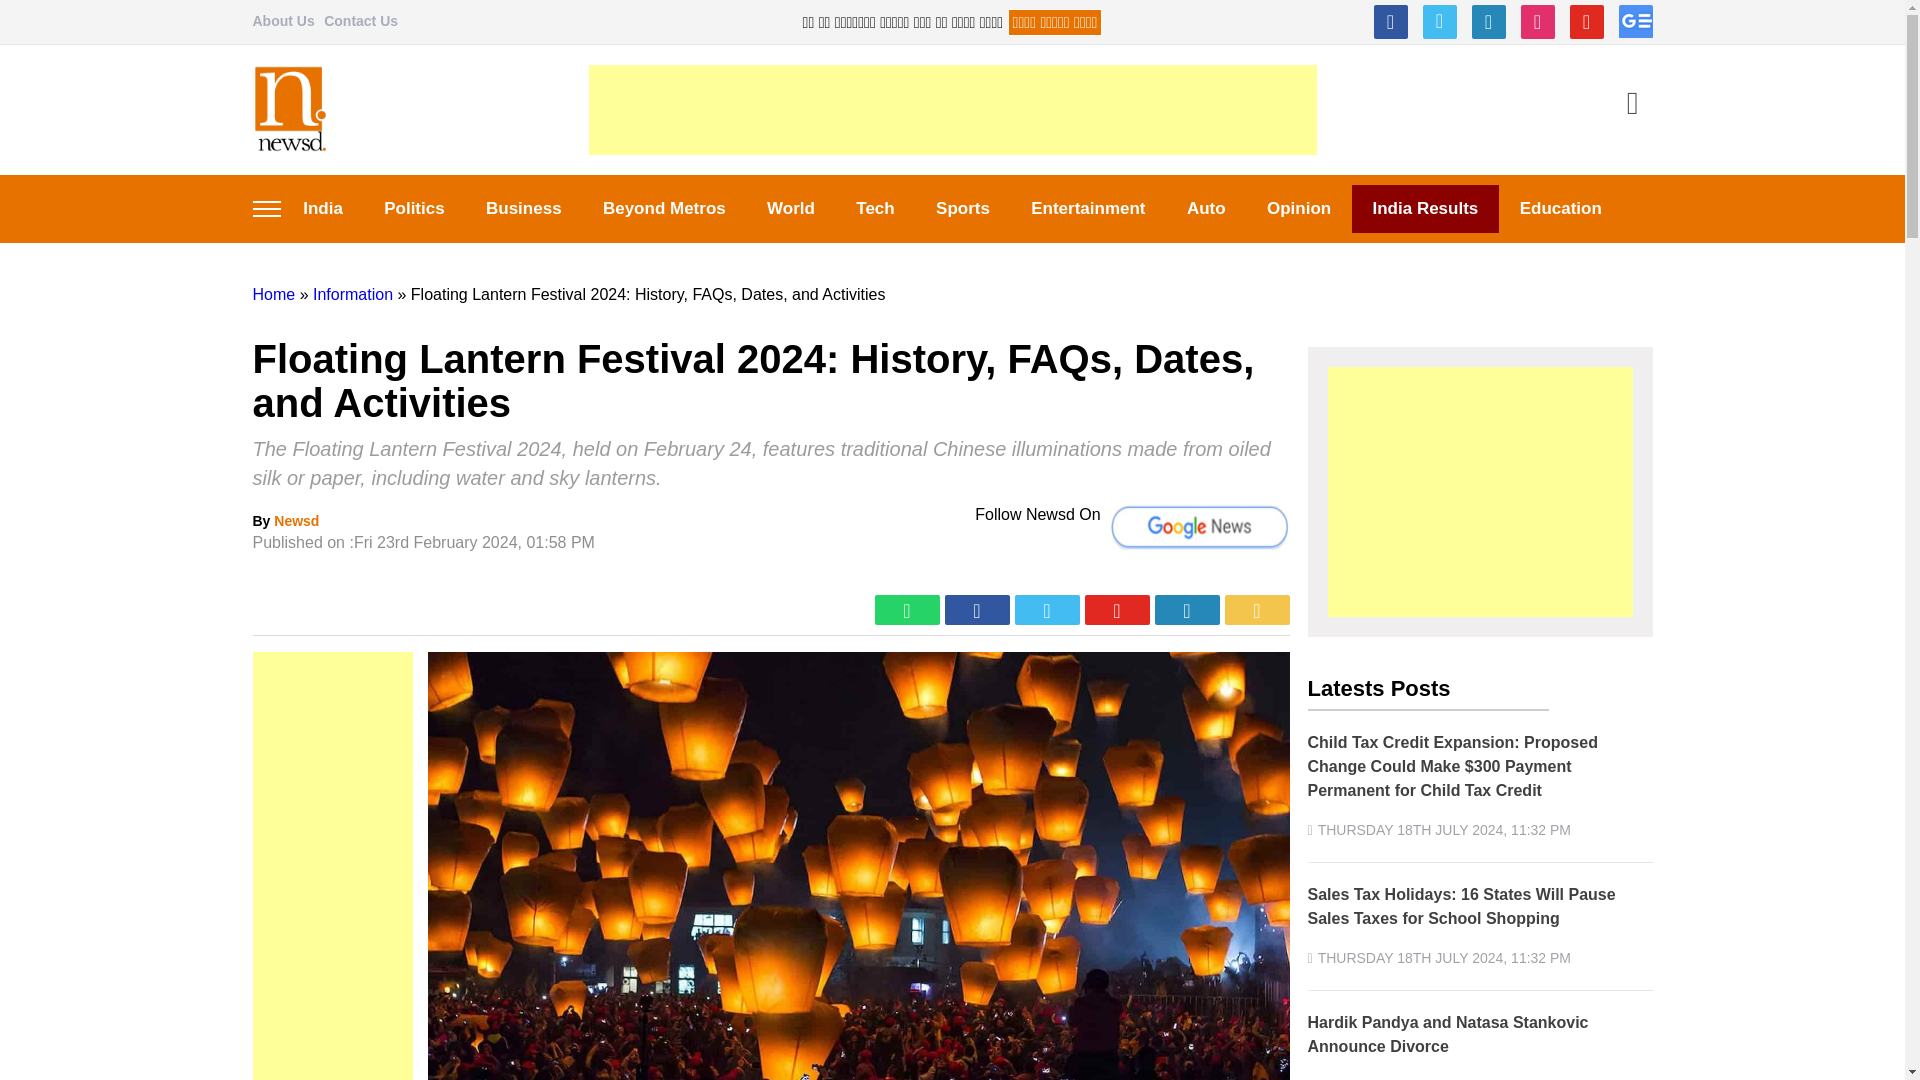 Image resolution: width=1920 pixels, height=1080 pixels. I want to click on Entertainment, so click(1089, 208).